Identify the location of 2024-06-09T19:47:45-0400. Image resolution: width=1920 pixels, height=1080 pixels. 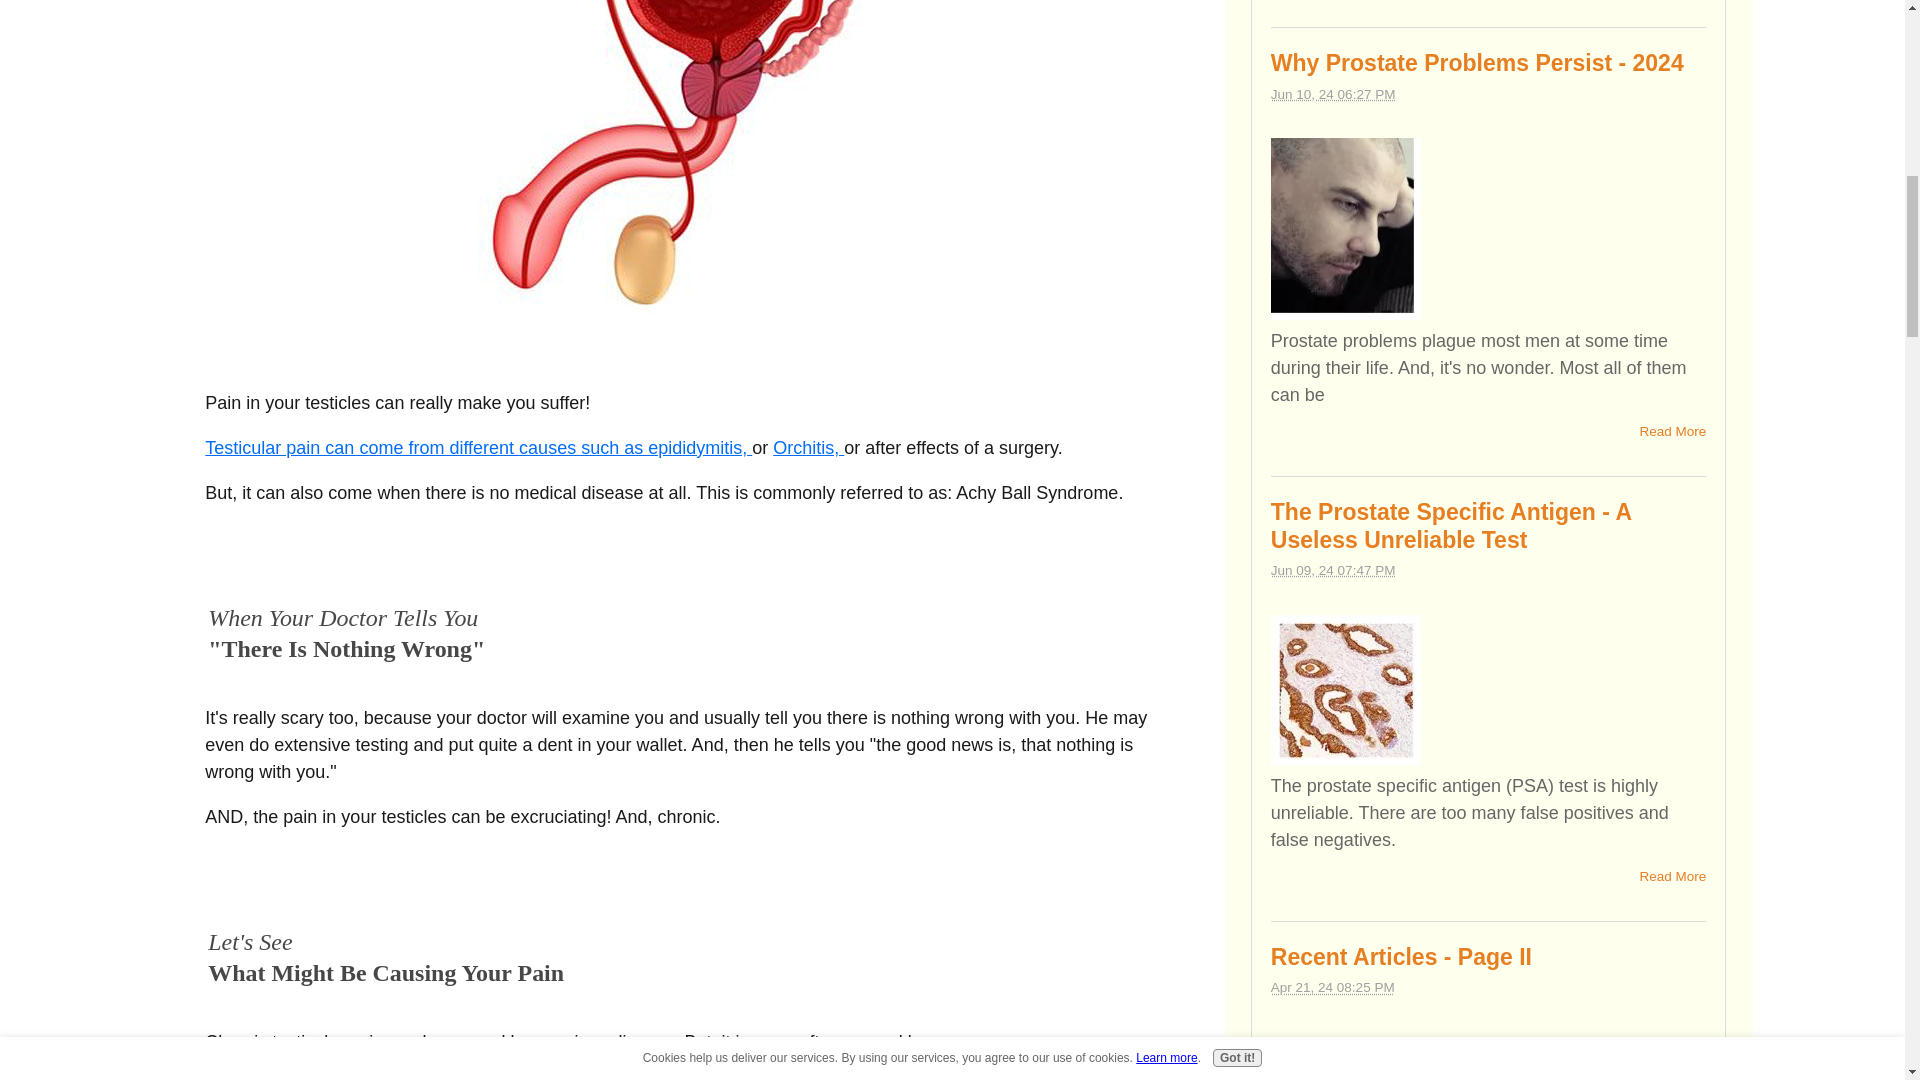
(1333, 570).